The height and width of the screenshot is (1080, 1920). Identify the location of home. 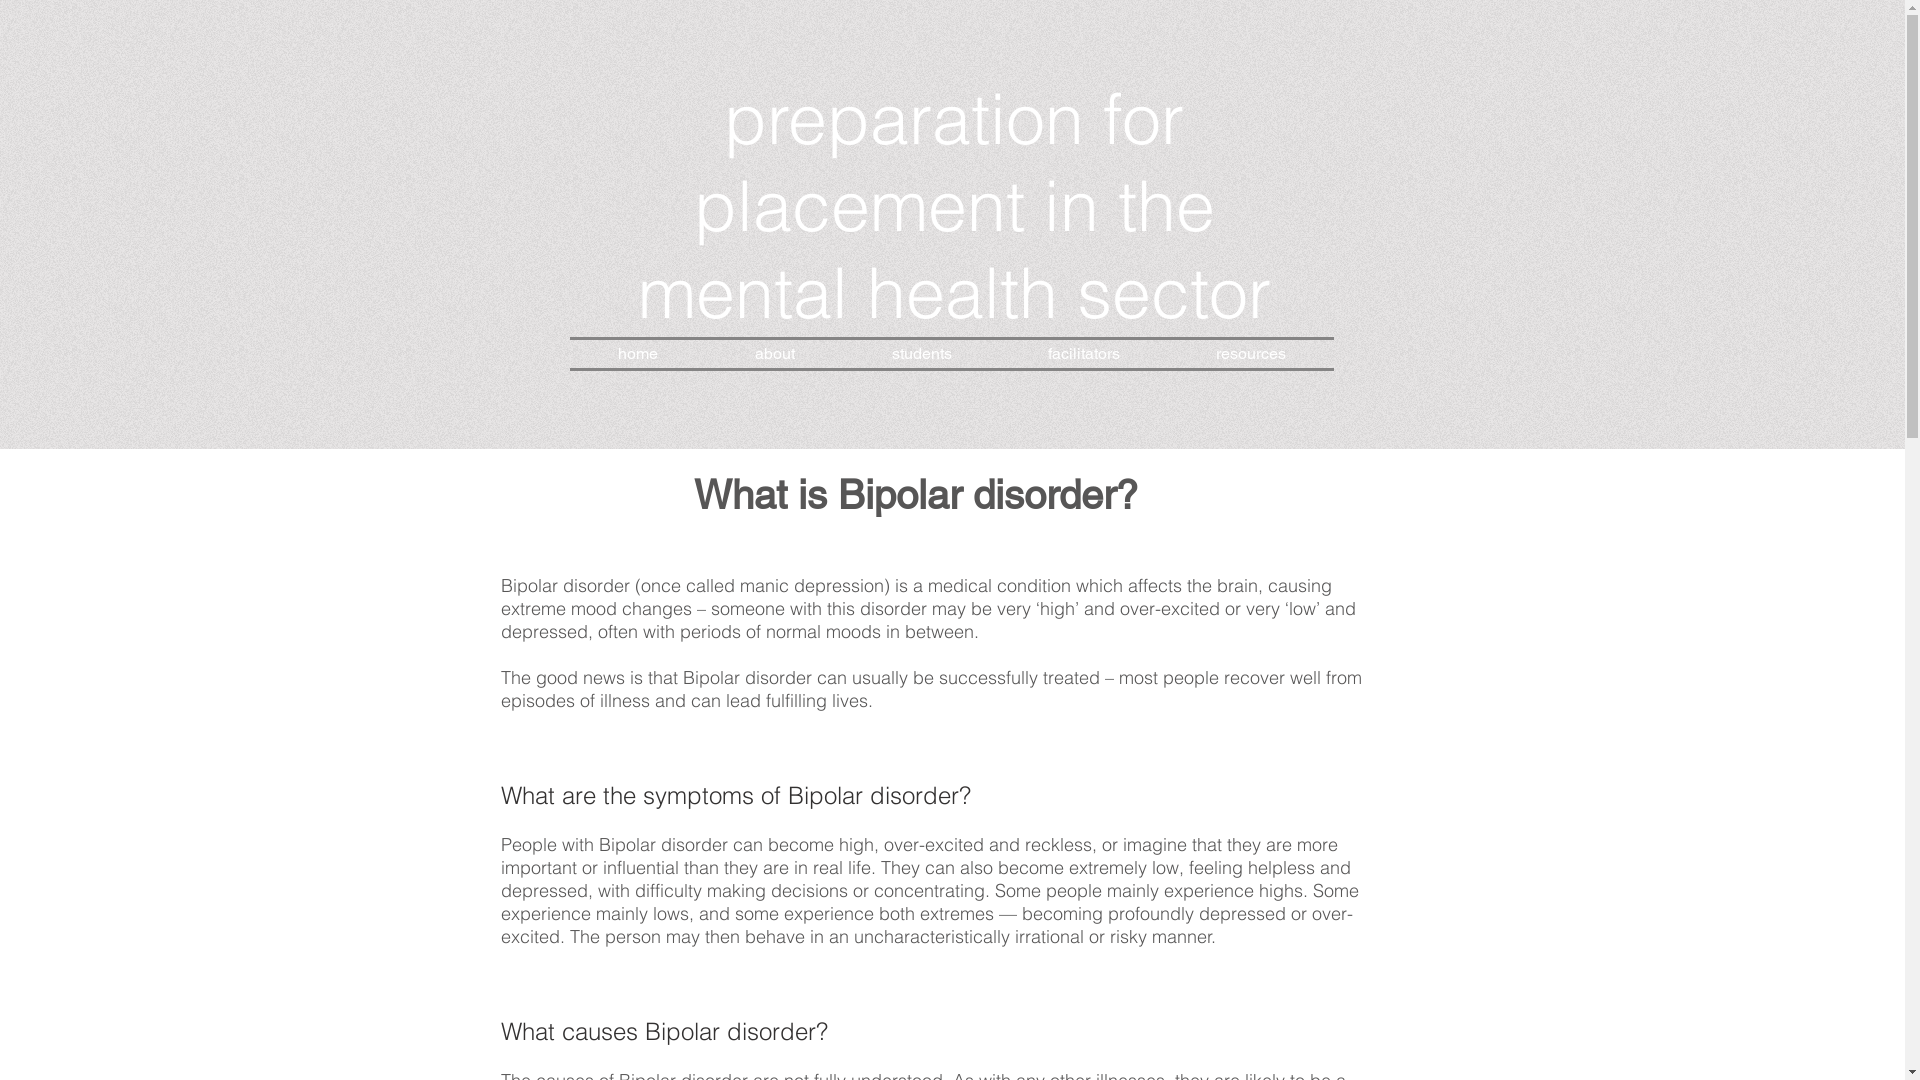
(638, 354).